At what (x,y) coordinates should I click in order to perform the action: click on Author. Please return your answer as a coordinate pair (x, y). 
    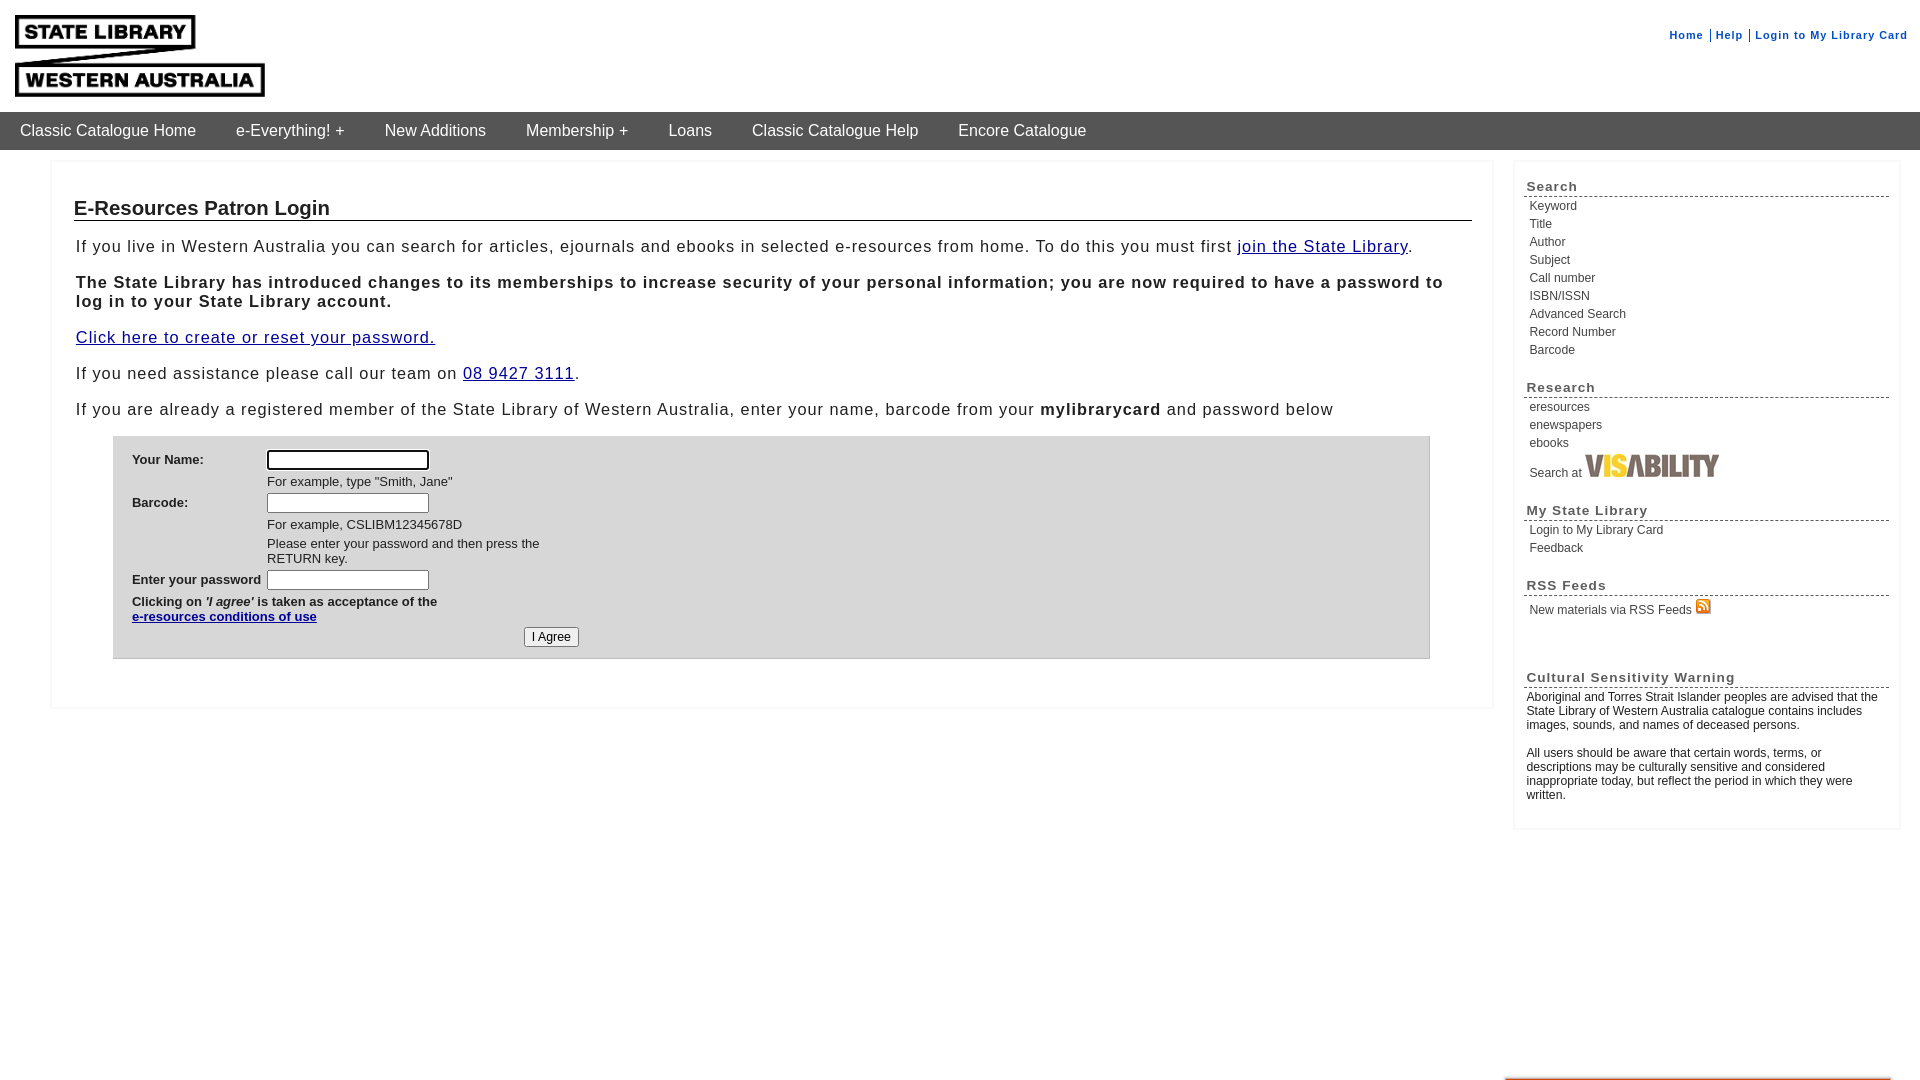
    Looking at the image, I should click on (1708, 242).